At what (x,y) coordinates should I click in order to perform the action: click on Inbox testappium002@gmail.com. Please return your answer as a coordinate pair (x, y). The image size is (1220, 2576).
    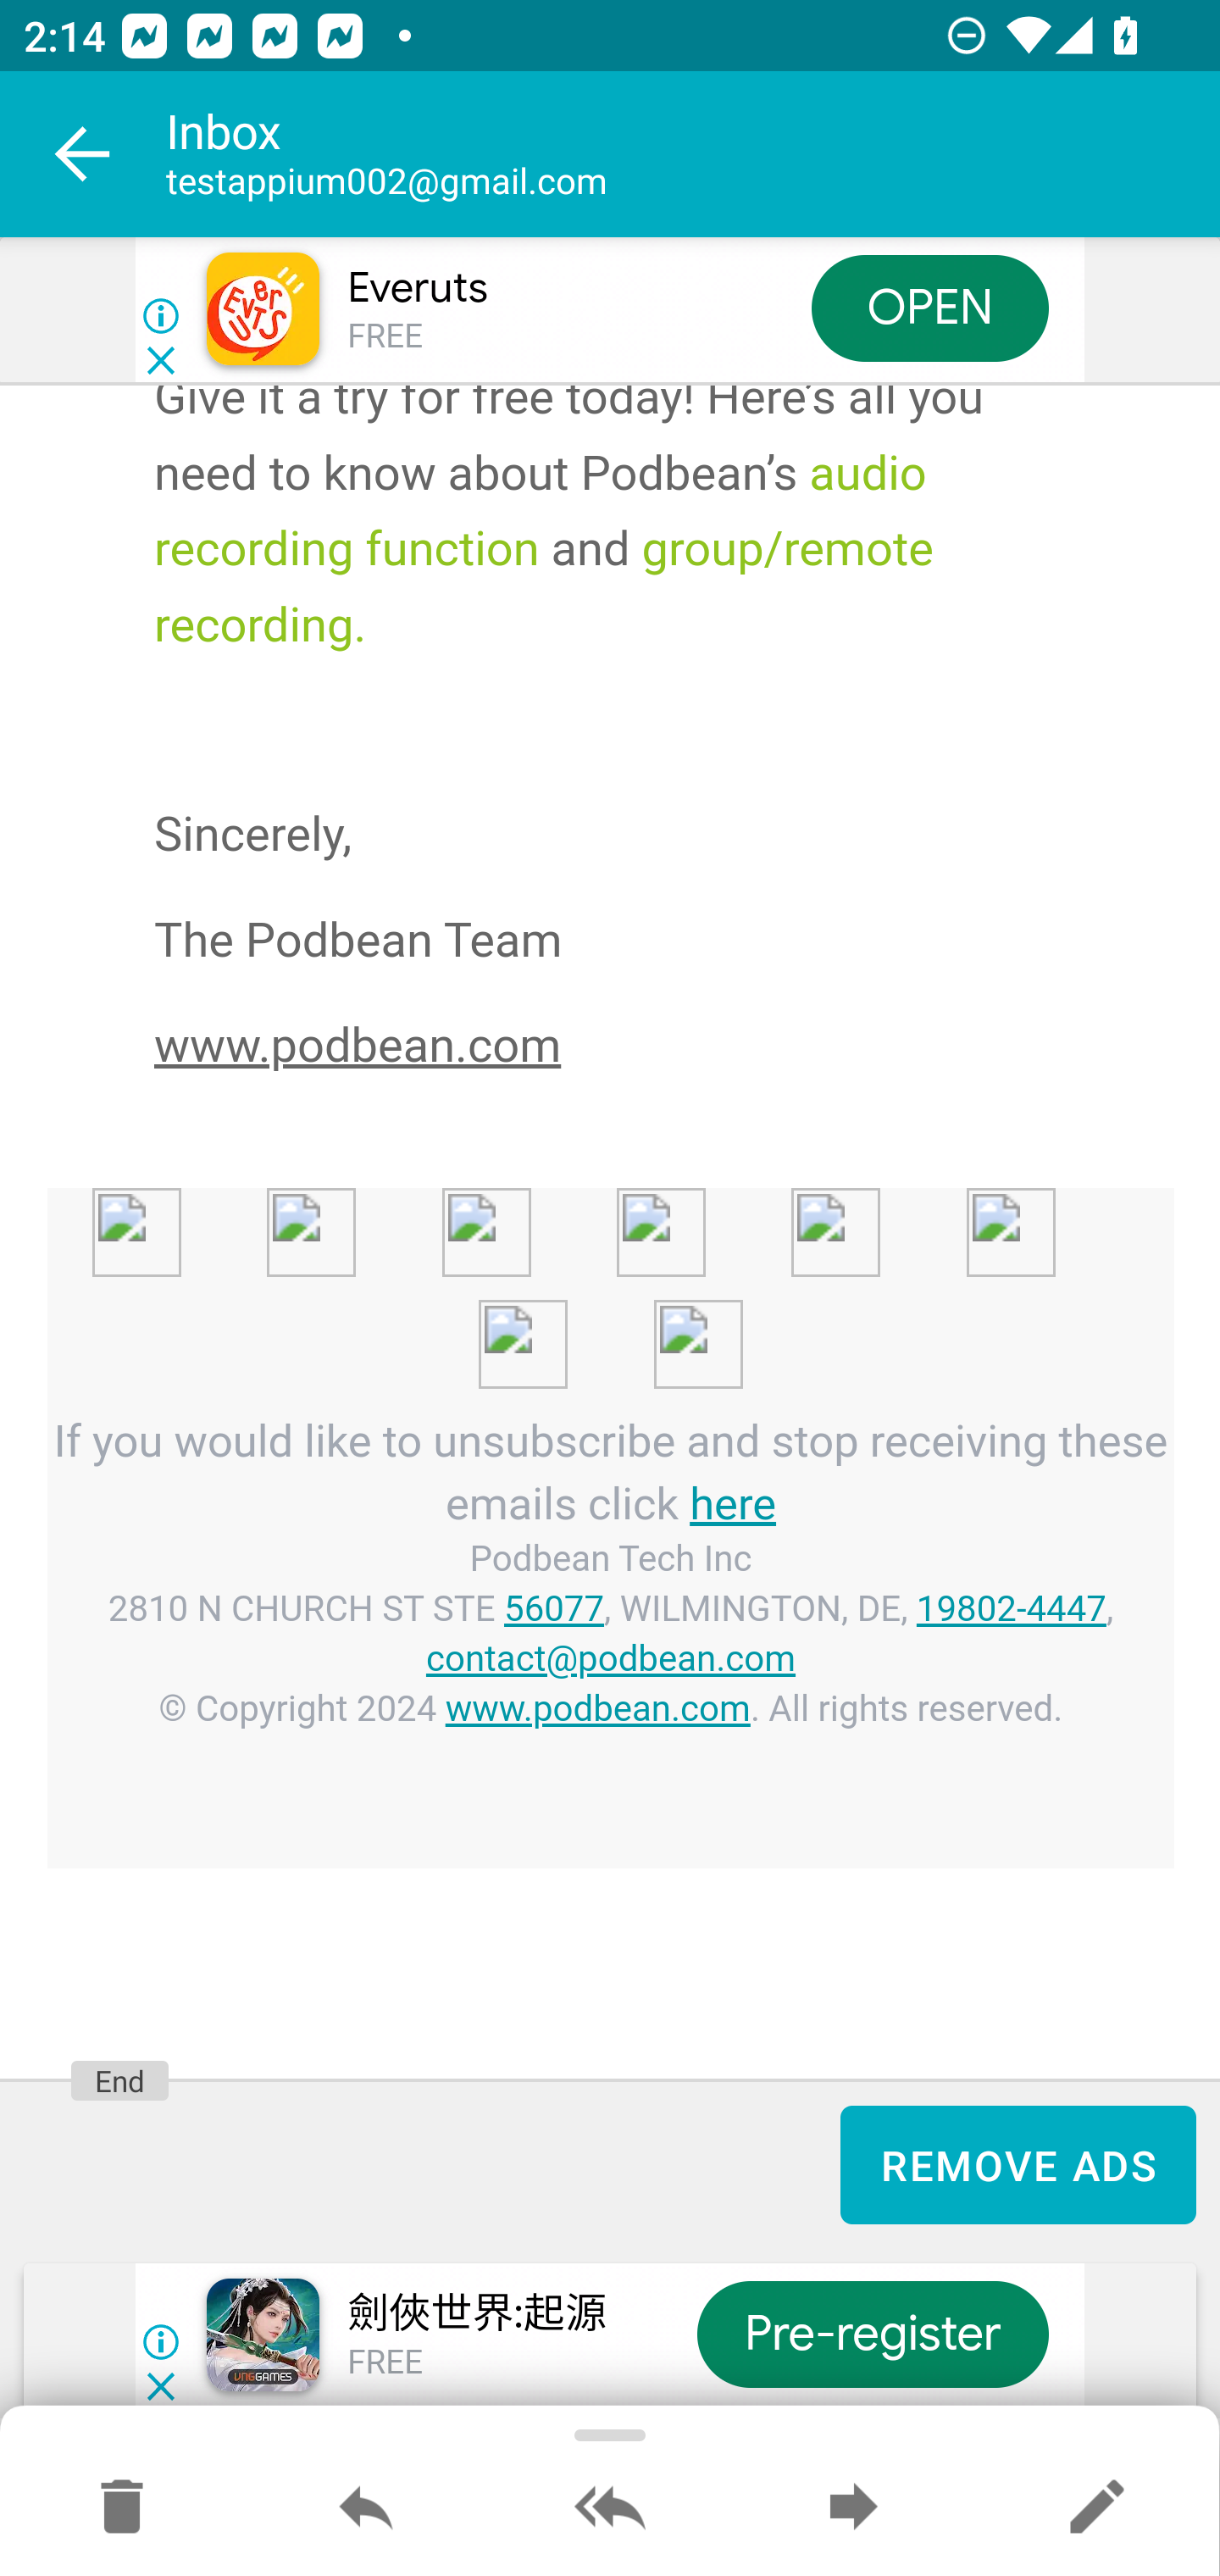
    Looking at the image, I should click on (693, 154).